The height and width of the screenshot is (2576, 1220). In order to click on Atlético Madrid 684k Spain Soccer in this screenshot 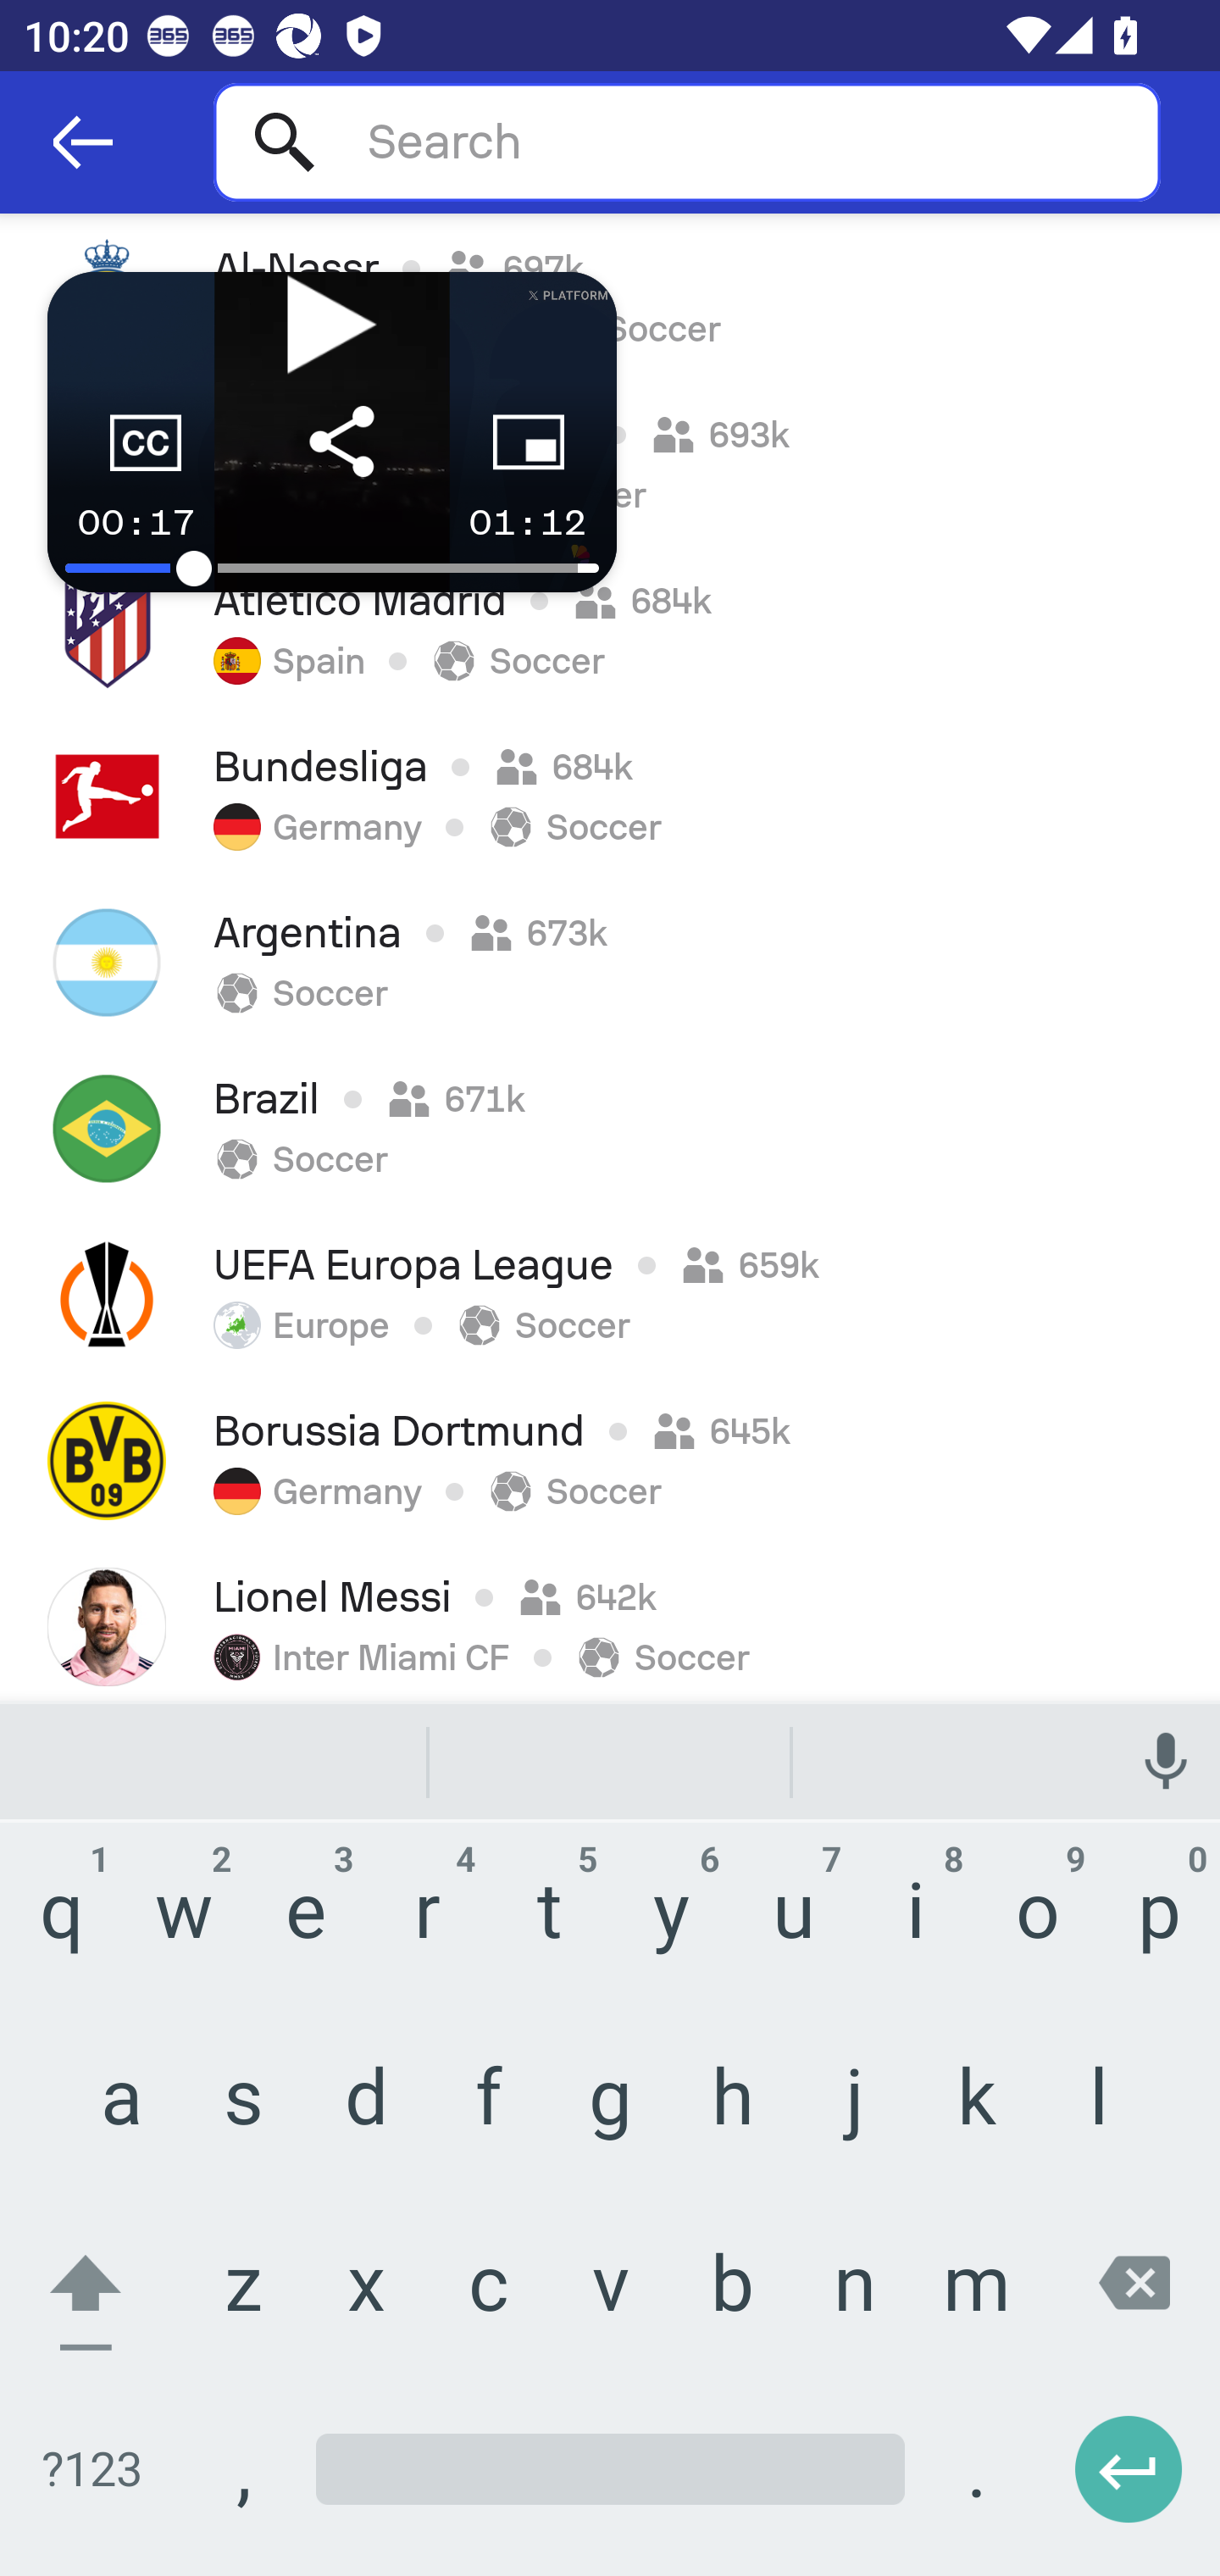, I will do `click(610, 630)`.